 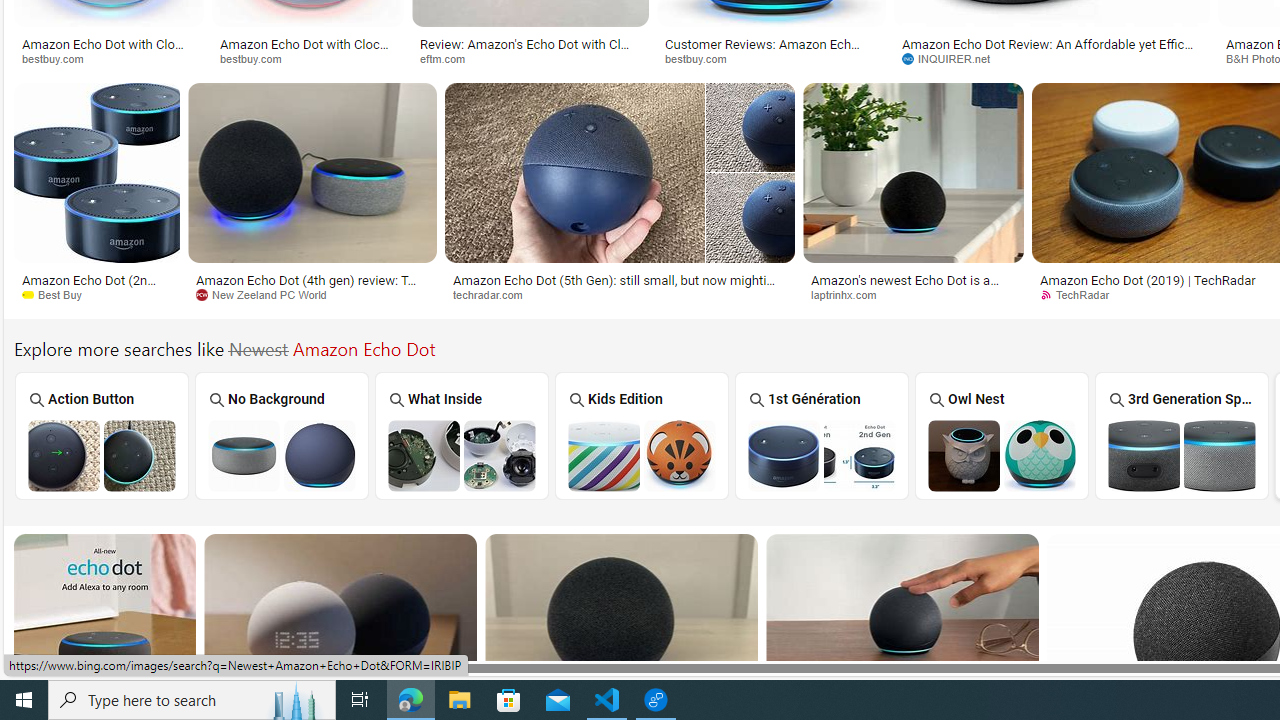 I want to click on Best Buy, so click(x=59, y=294).